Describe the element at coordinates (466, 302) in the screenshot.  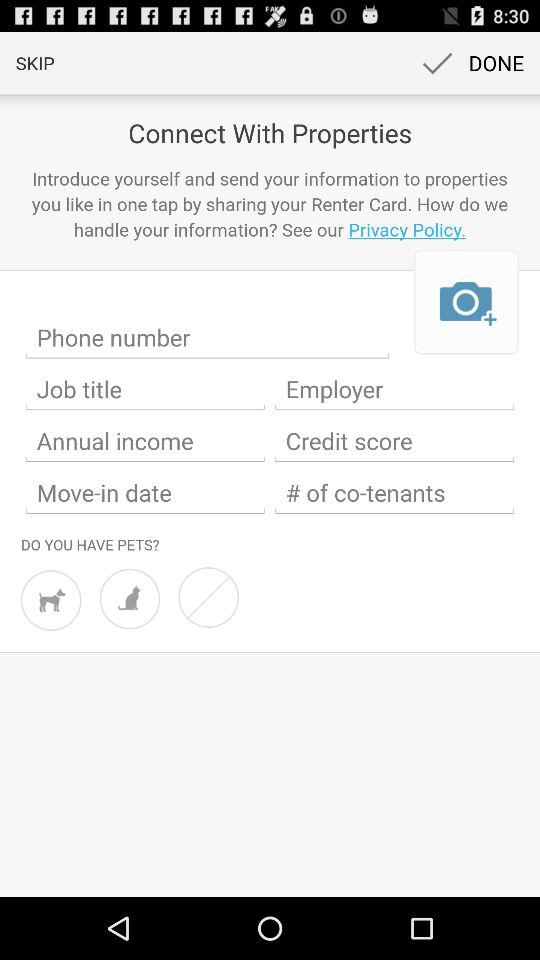
I see `add photo` at that location.